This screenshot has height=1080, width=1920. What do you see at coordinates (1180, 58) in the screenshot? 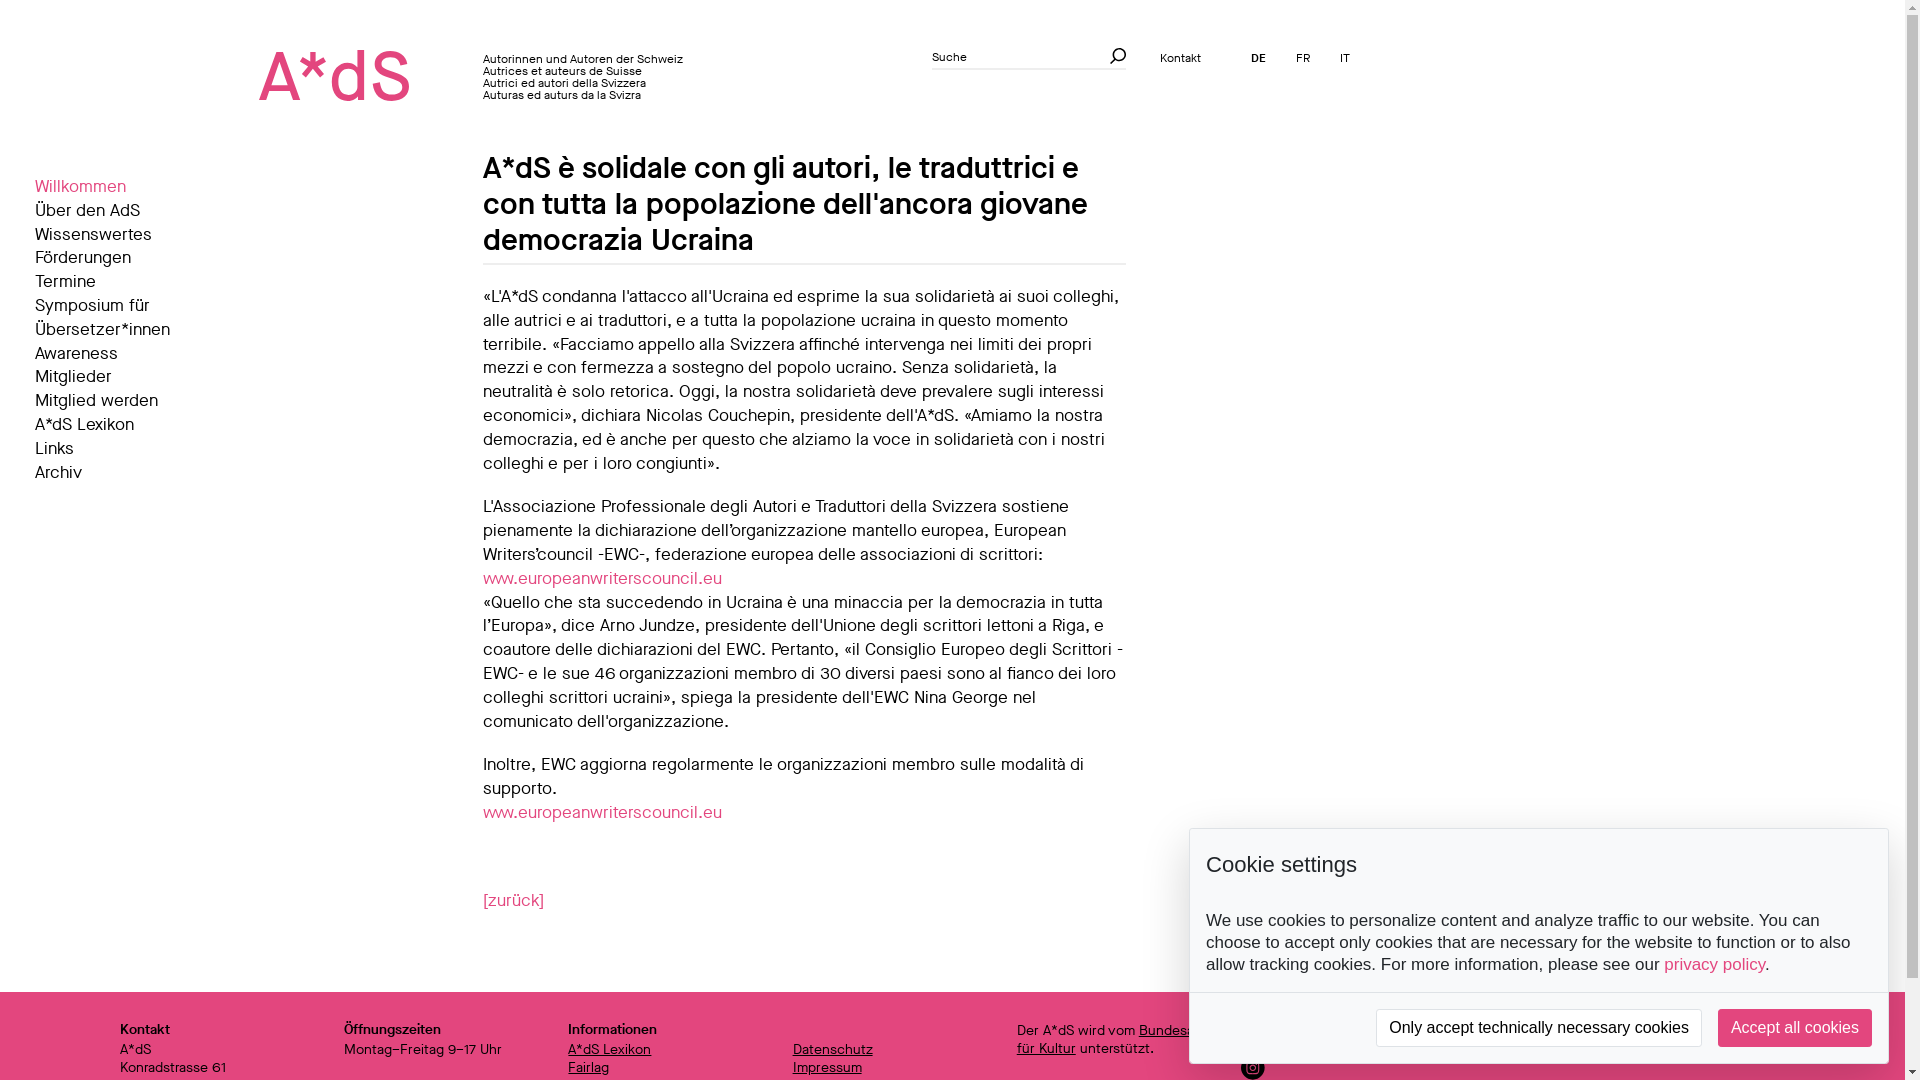
I see `Kontakt` at bounding box center [1180, 58].